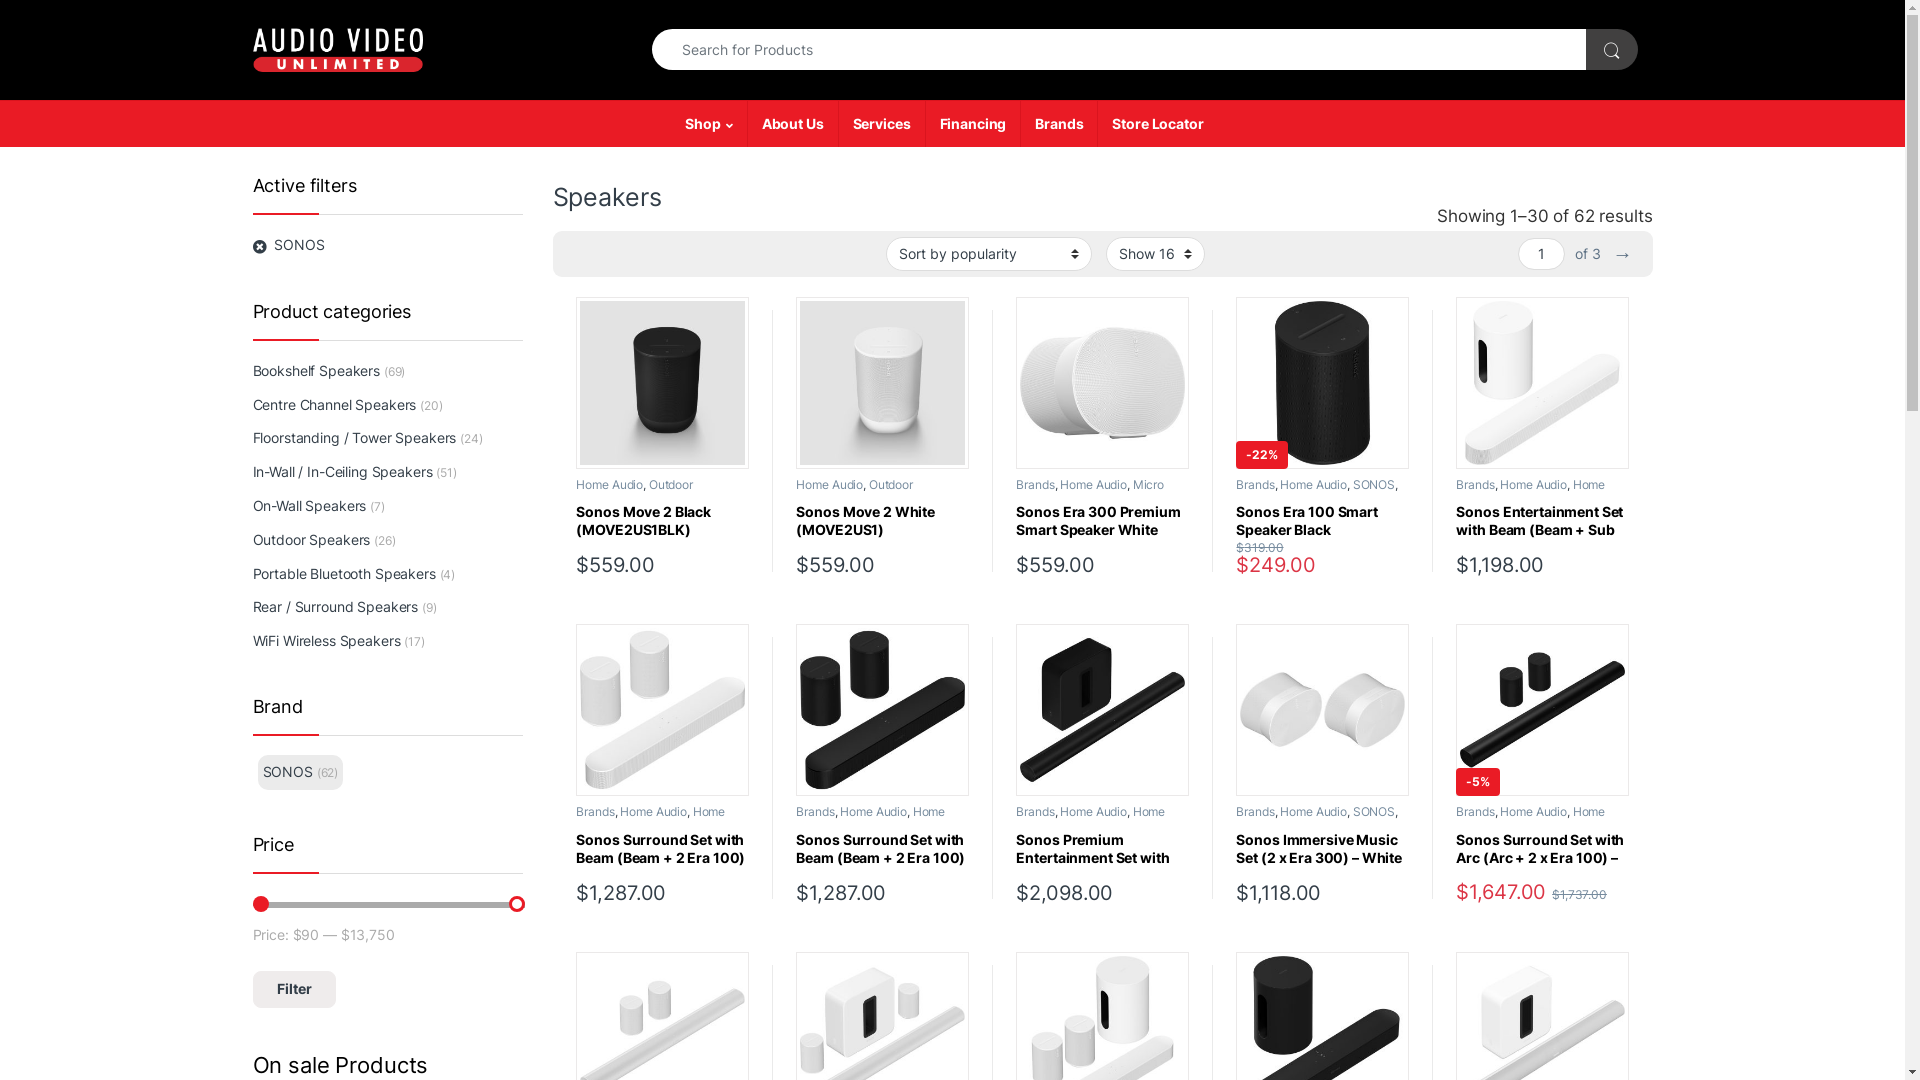 Image resolution: width=1920 pixels, height=1080 pixels. What do you see at coordinates (882, 521) in the screenshot?
I see `Sonos Move 2 White (MOVE2US1)` at bounding box center [882, 521].